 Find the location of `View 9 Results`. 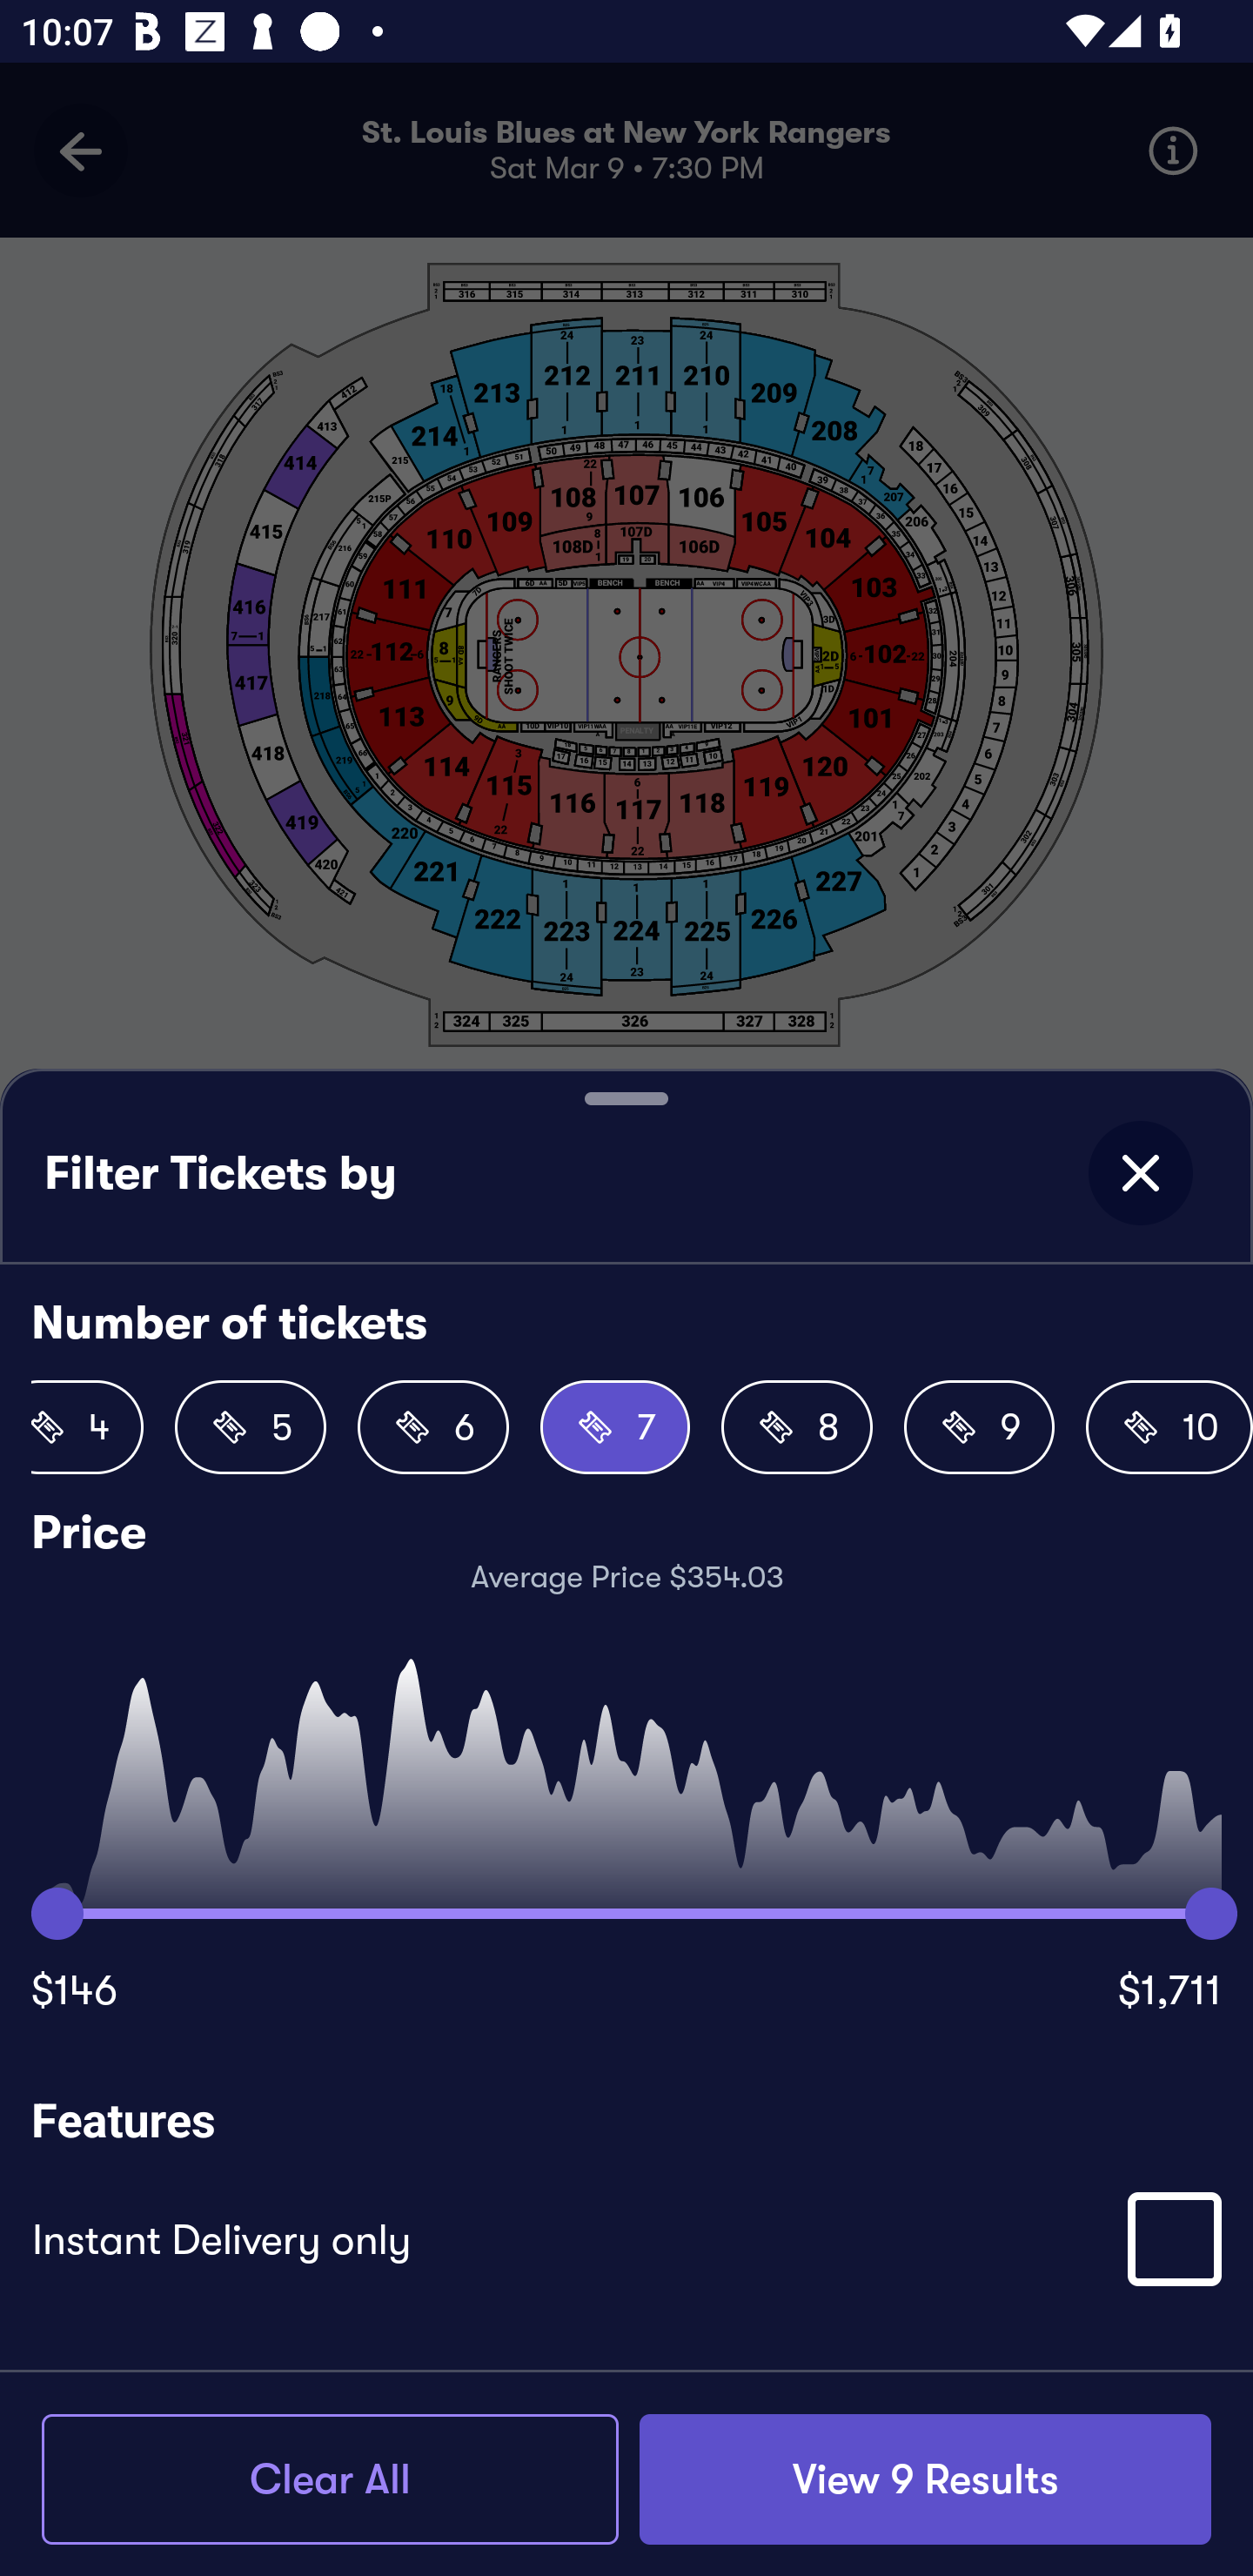

View 9 Results is located at coordinates (925, 2479).